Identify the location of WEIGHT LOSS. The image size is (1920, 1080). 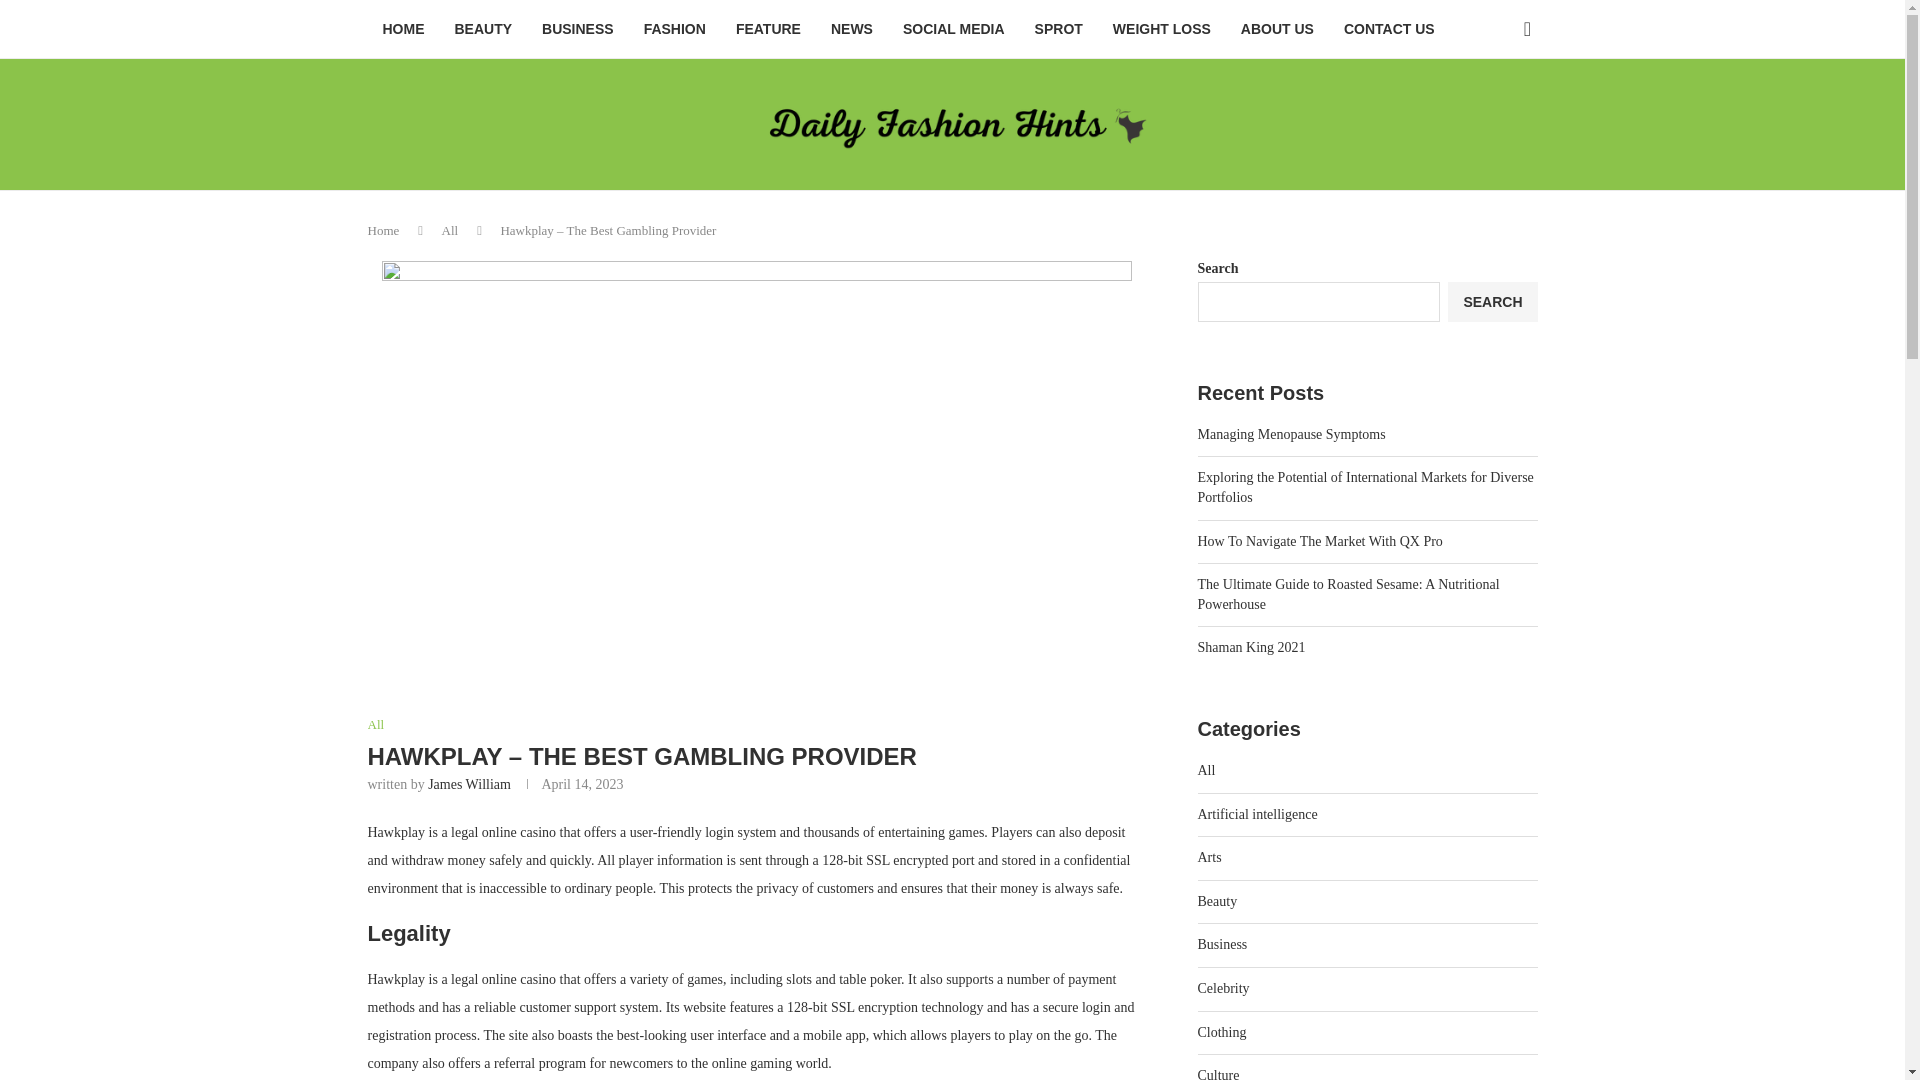
(1162, 30).